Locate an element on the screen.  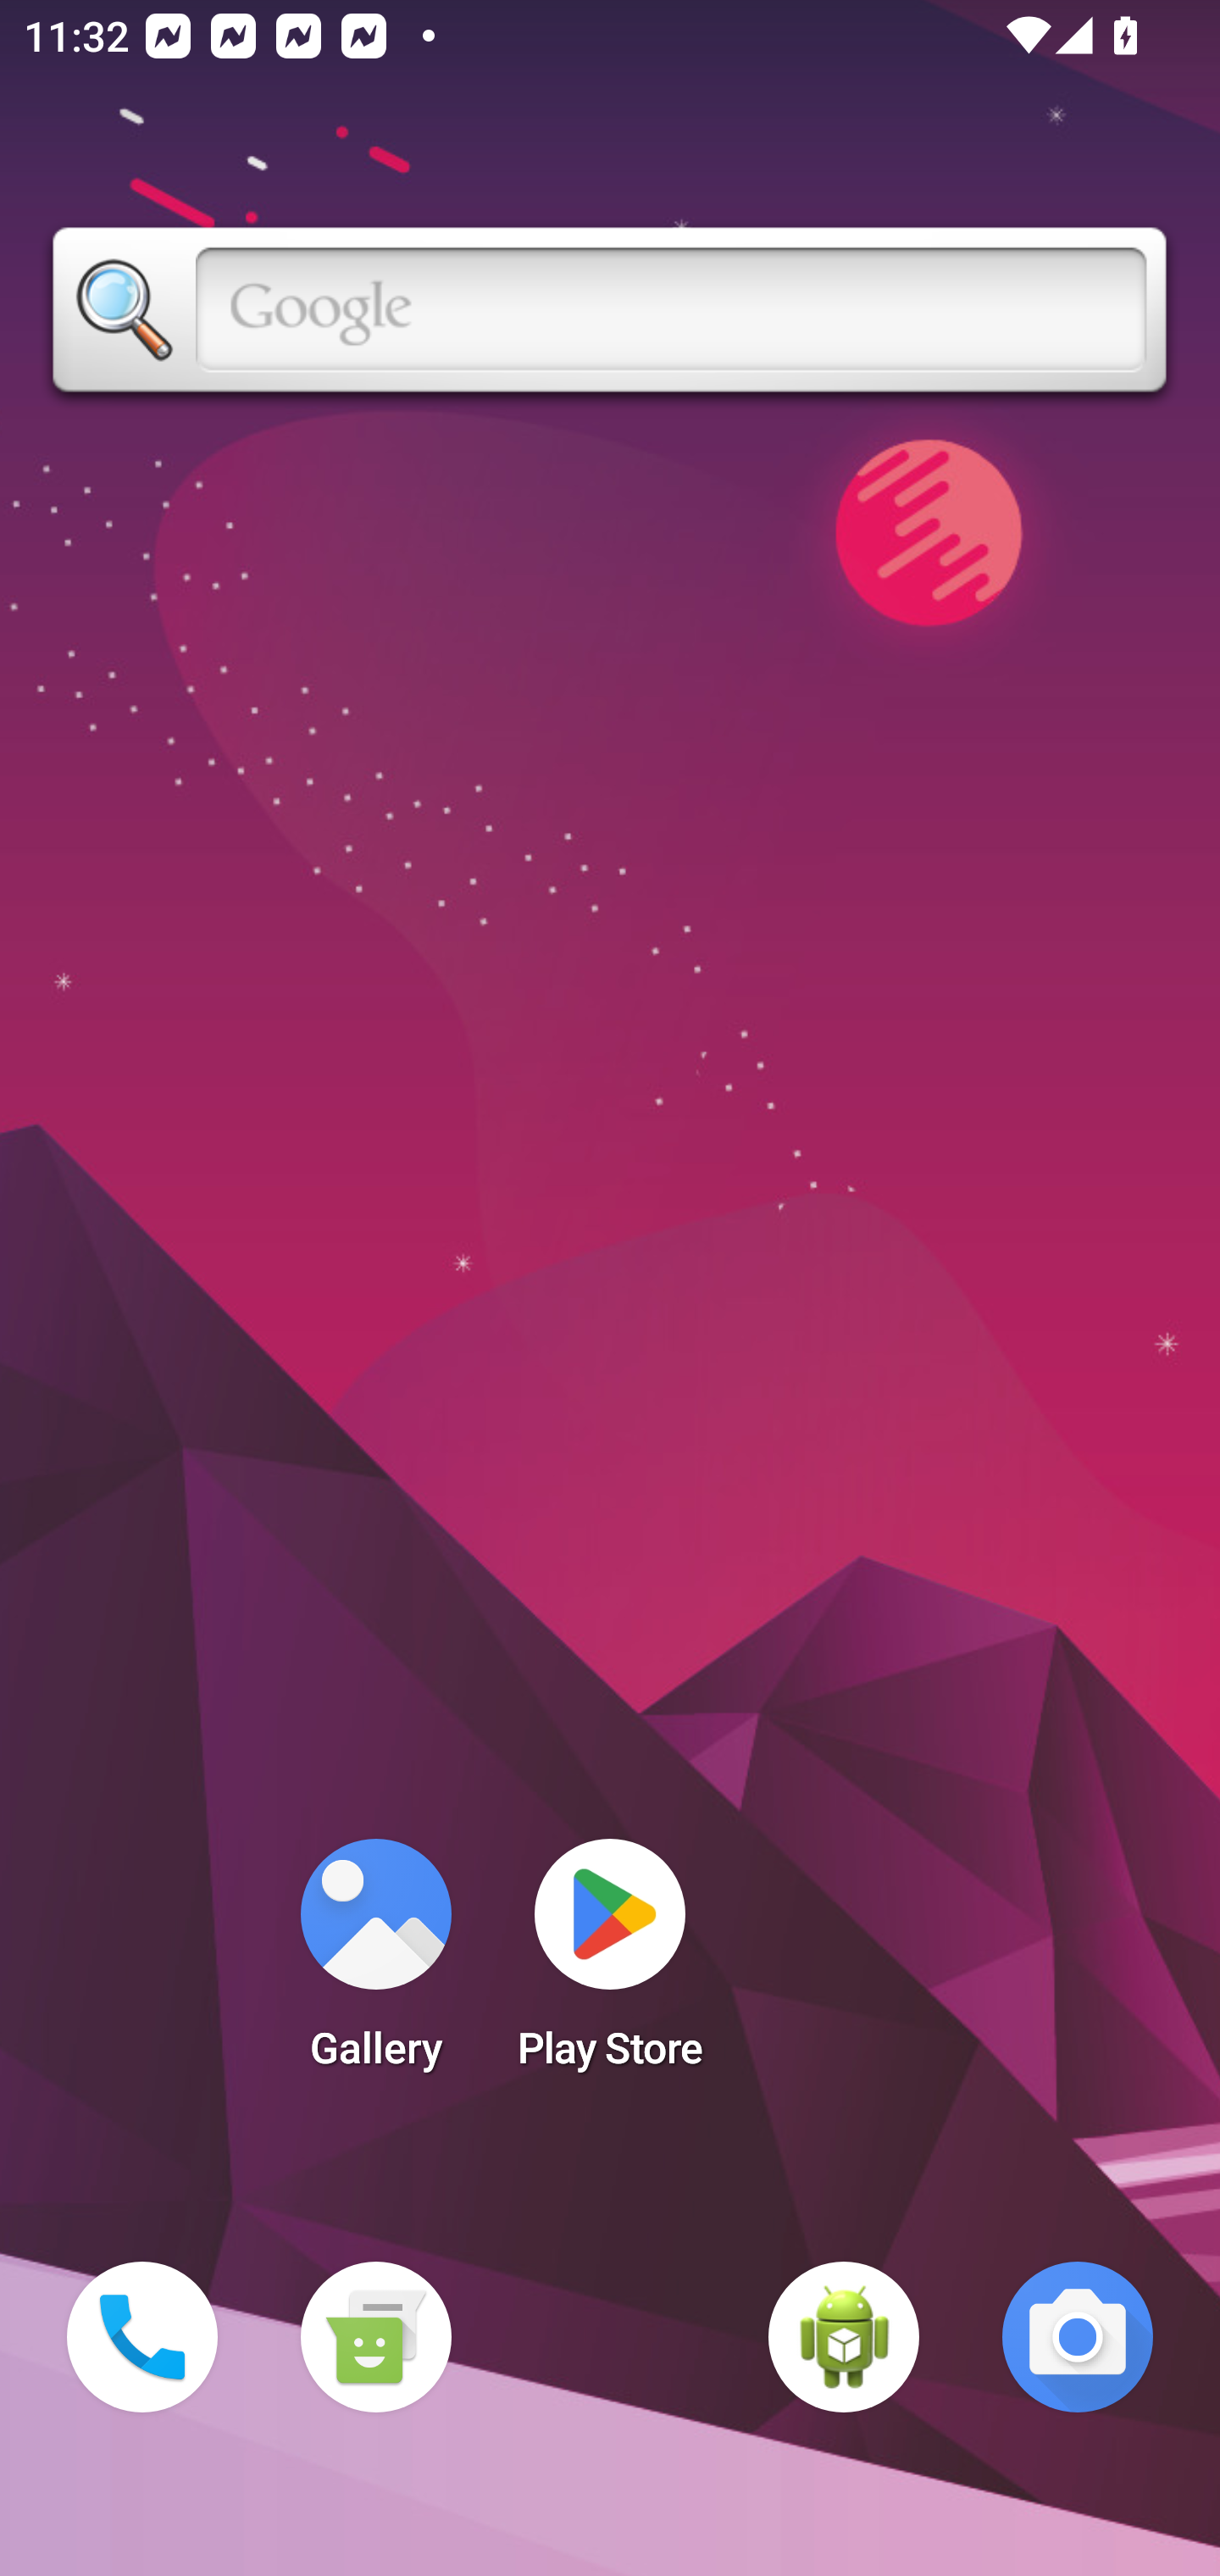
Play Store is located at coordinates (610, 1964).